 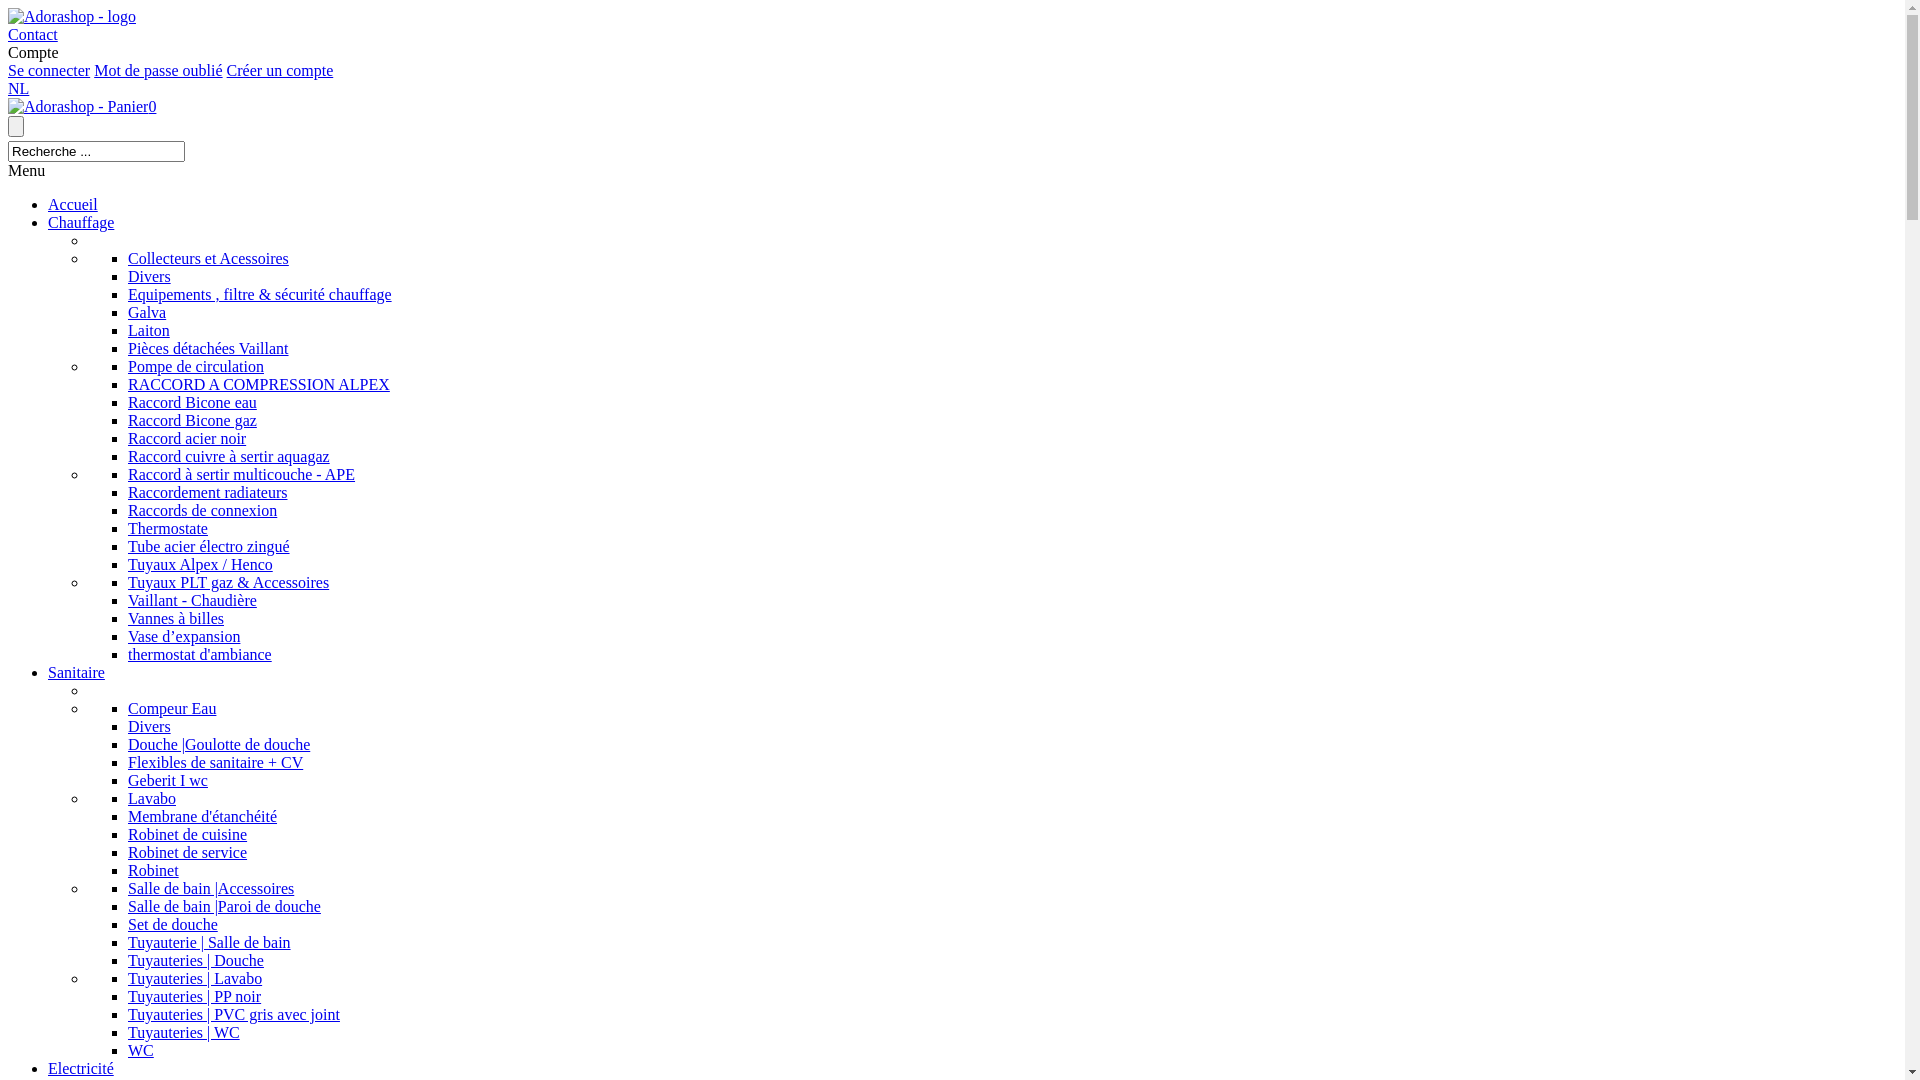 I want to click on 0, so click(x=82, y=106).